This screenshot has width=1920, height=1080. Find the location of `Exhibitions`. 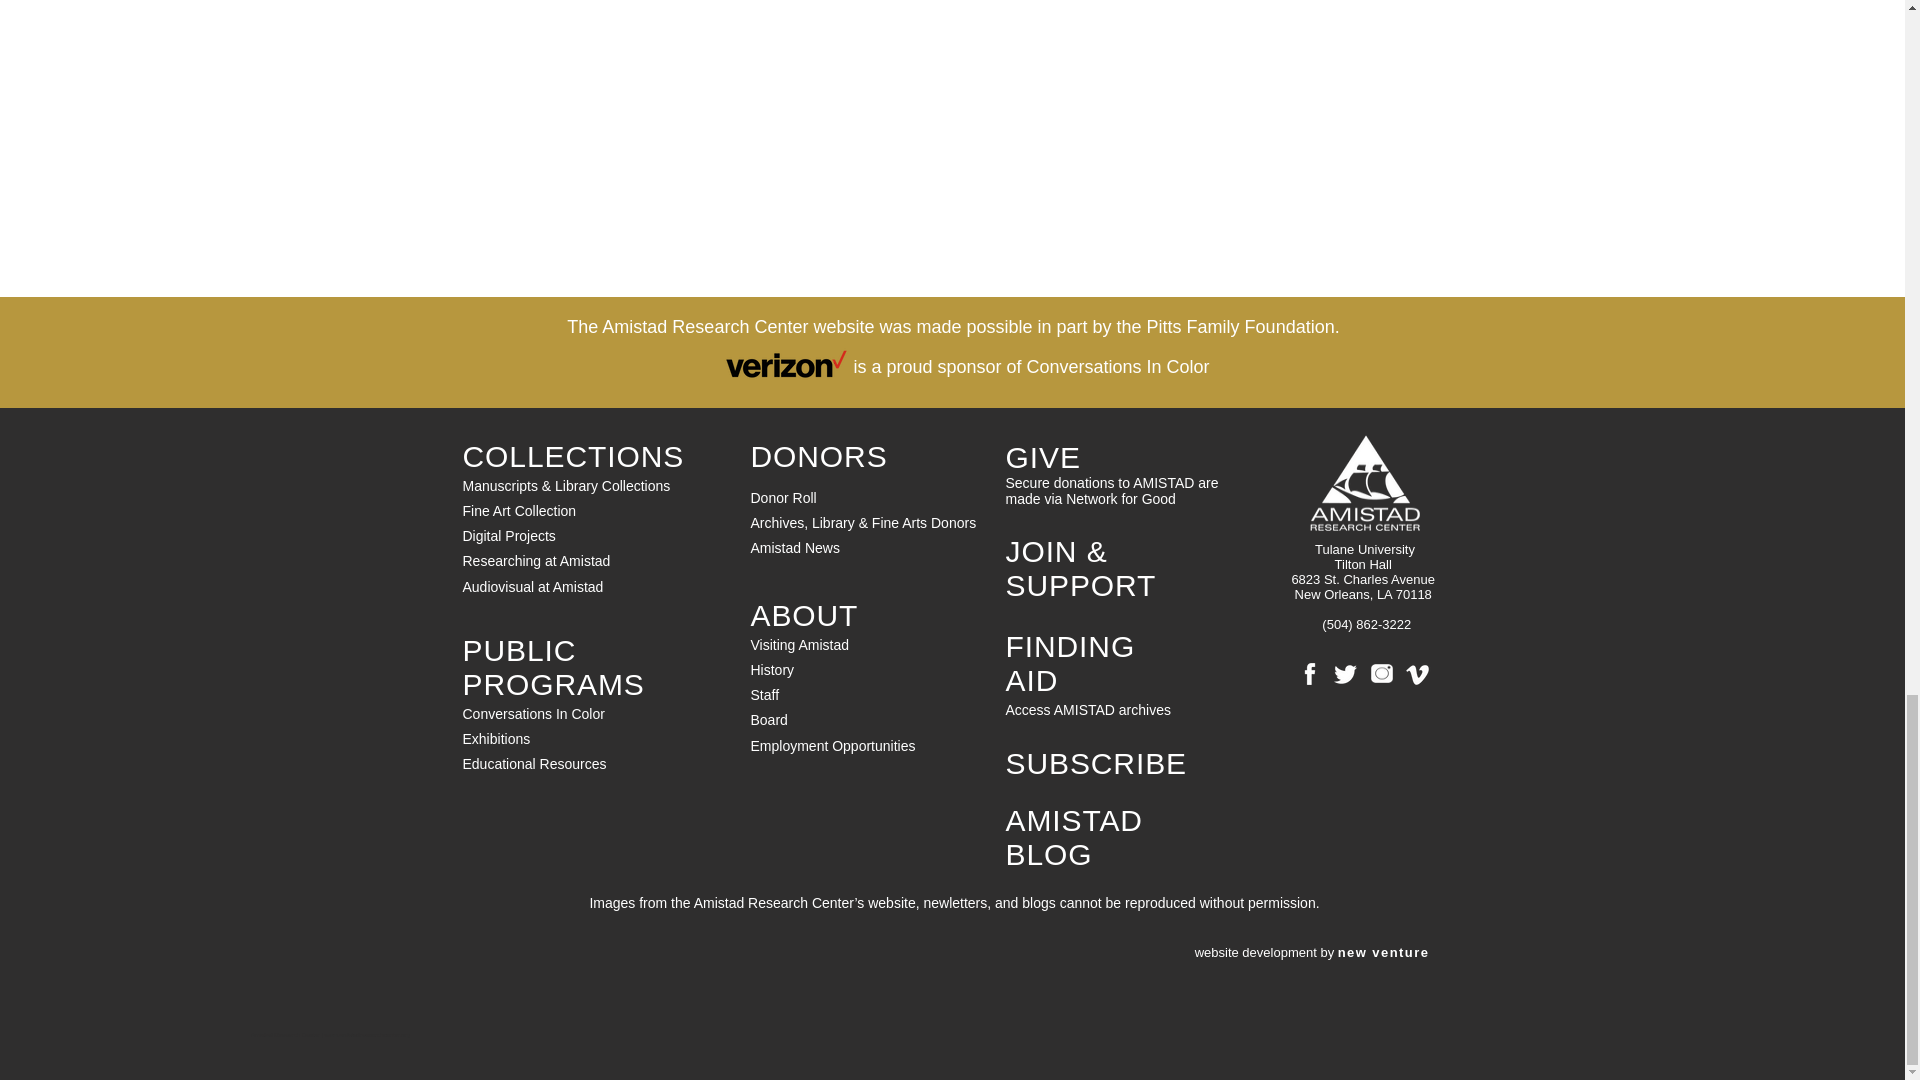

Exhibitions is located at coordinates (496, 739).